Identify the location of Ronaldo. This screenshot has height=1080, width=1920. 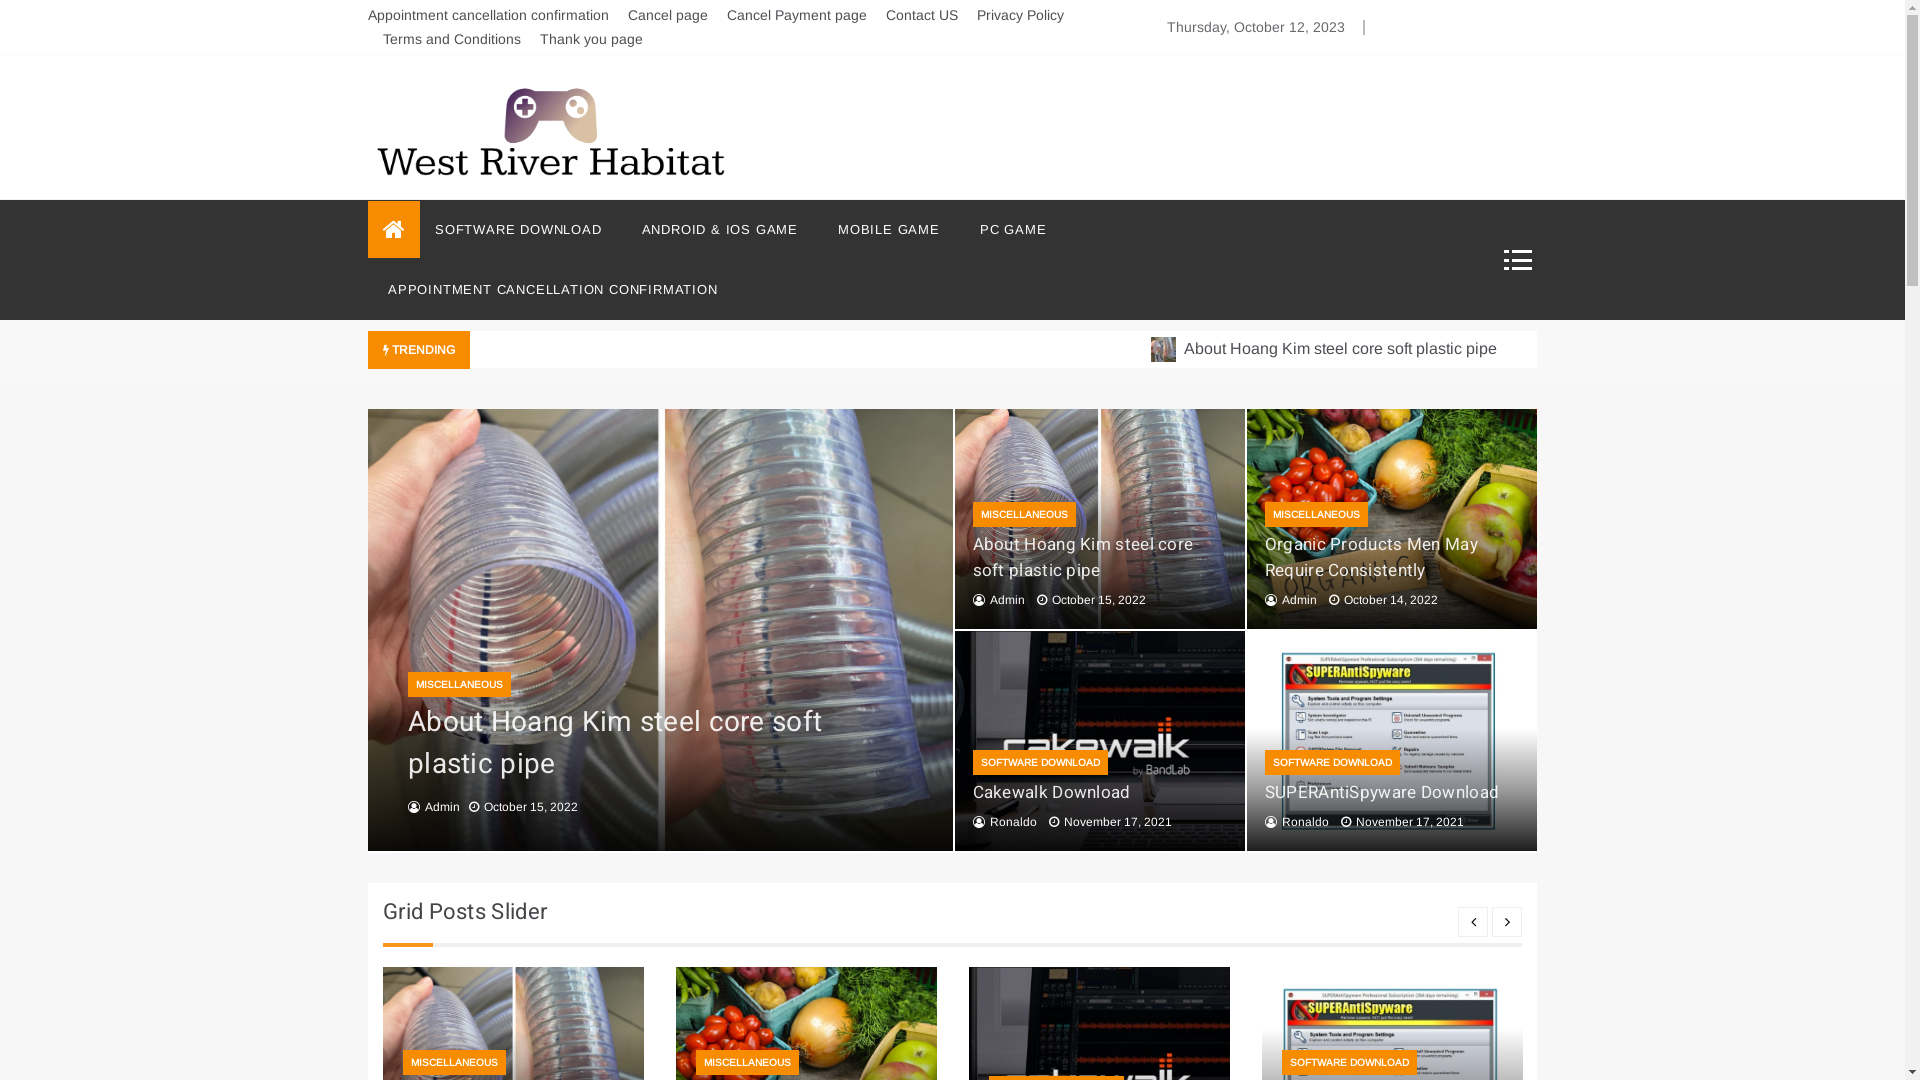
(1306, 822).